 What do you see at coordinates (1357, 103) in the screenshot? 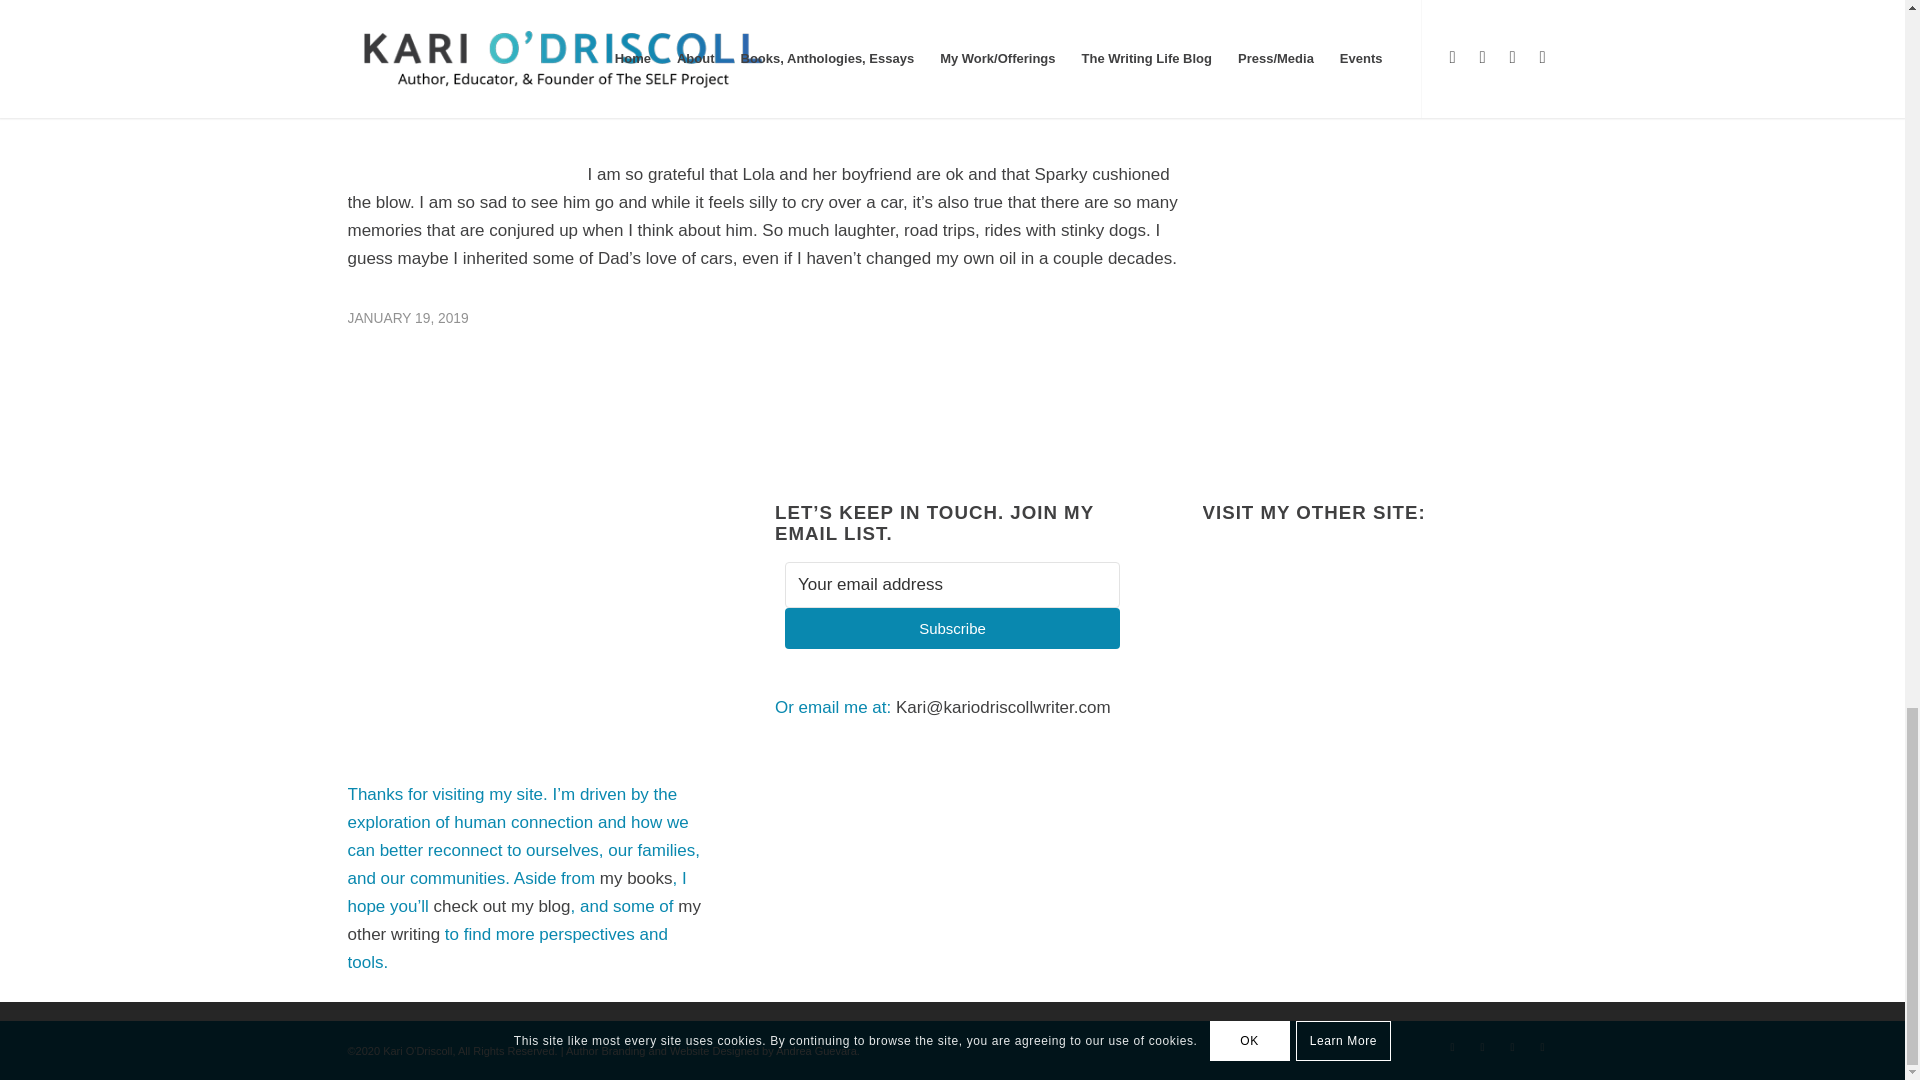
I see `other books` at bounding box center [1357, 103].